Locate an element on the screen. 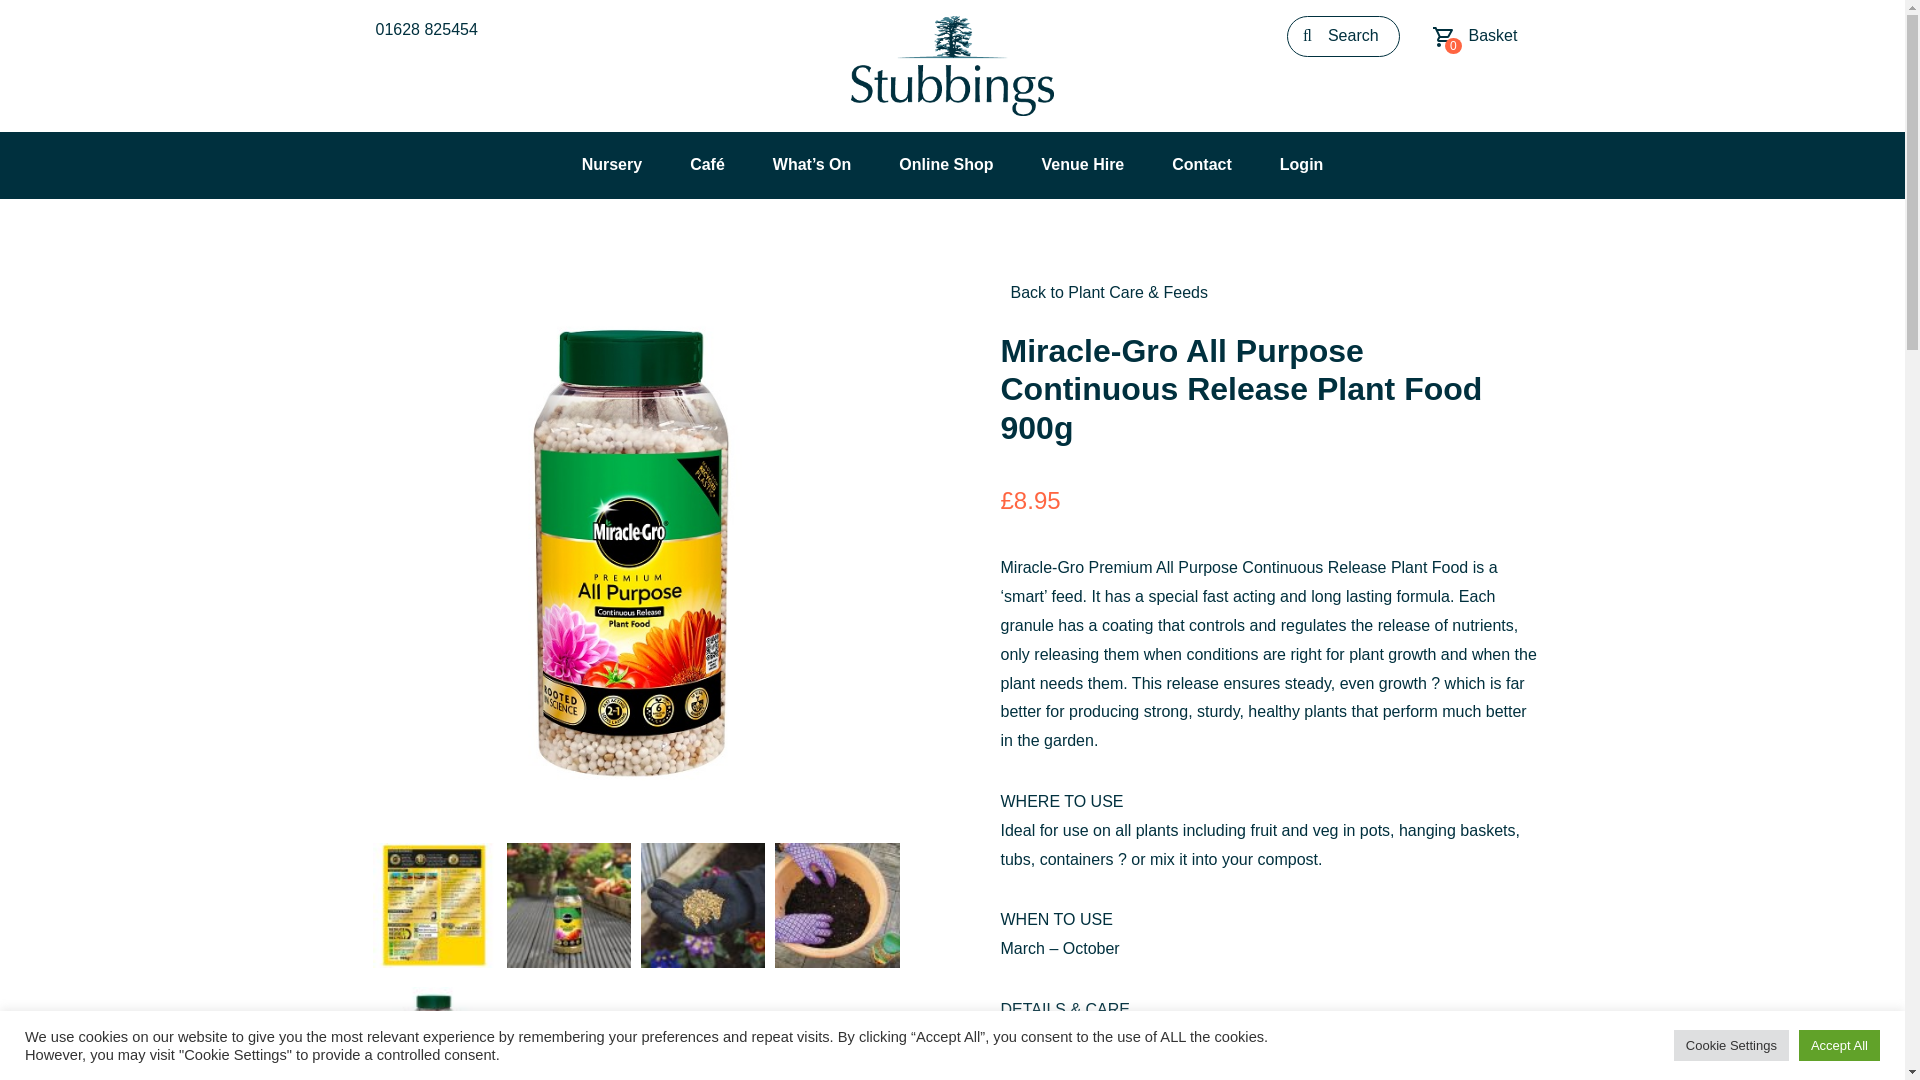 The image size is (1920, 1080). 121066-5010272192285-back.jpg is located at coordinates (702, 905).